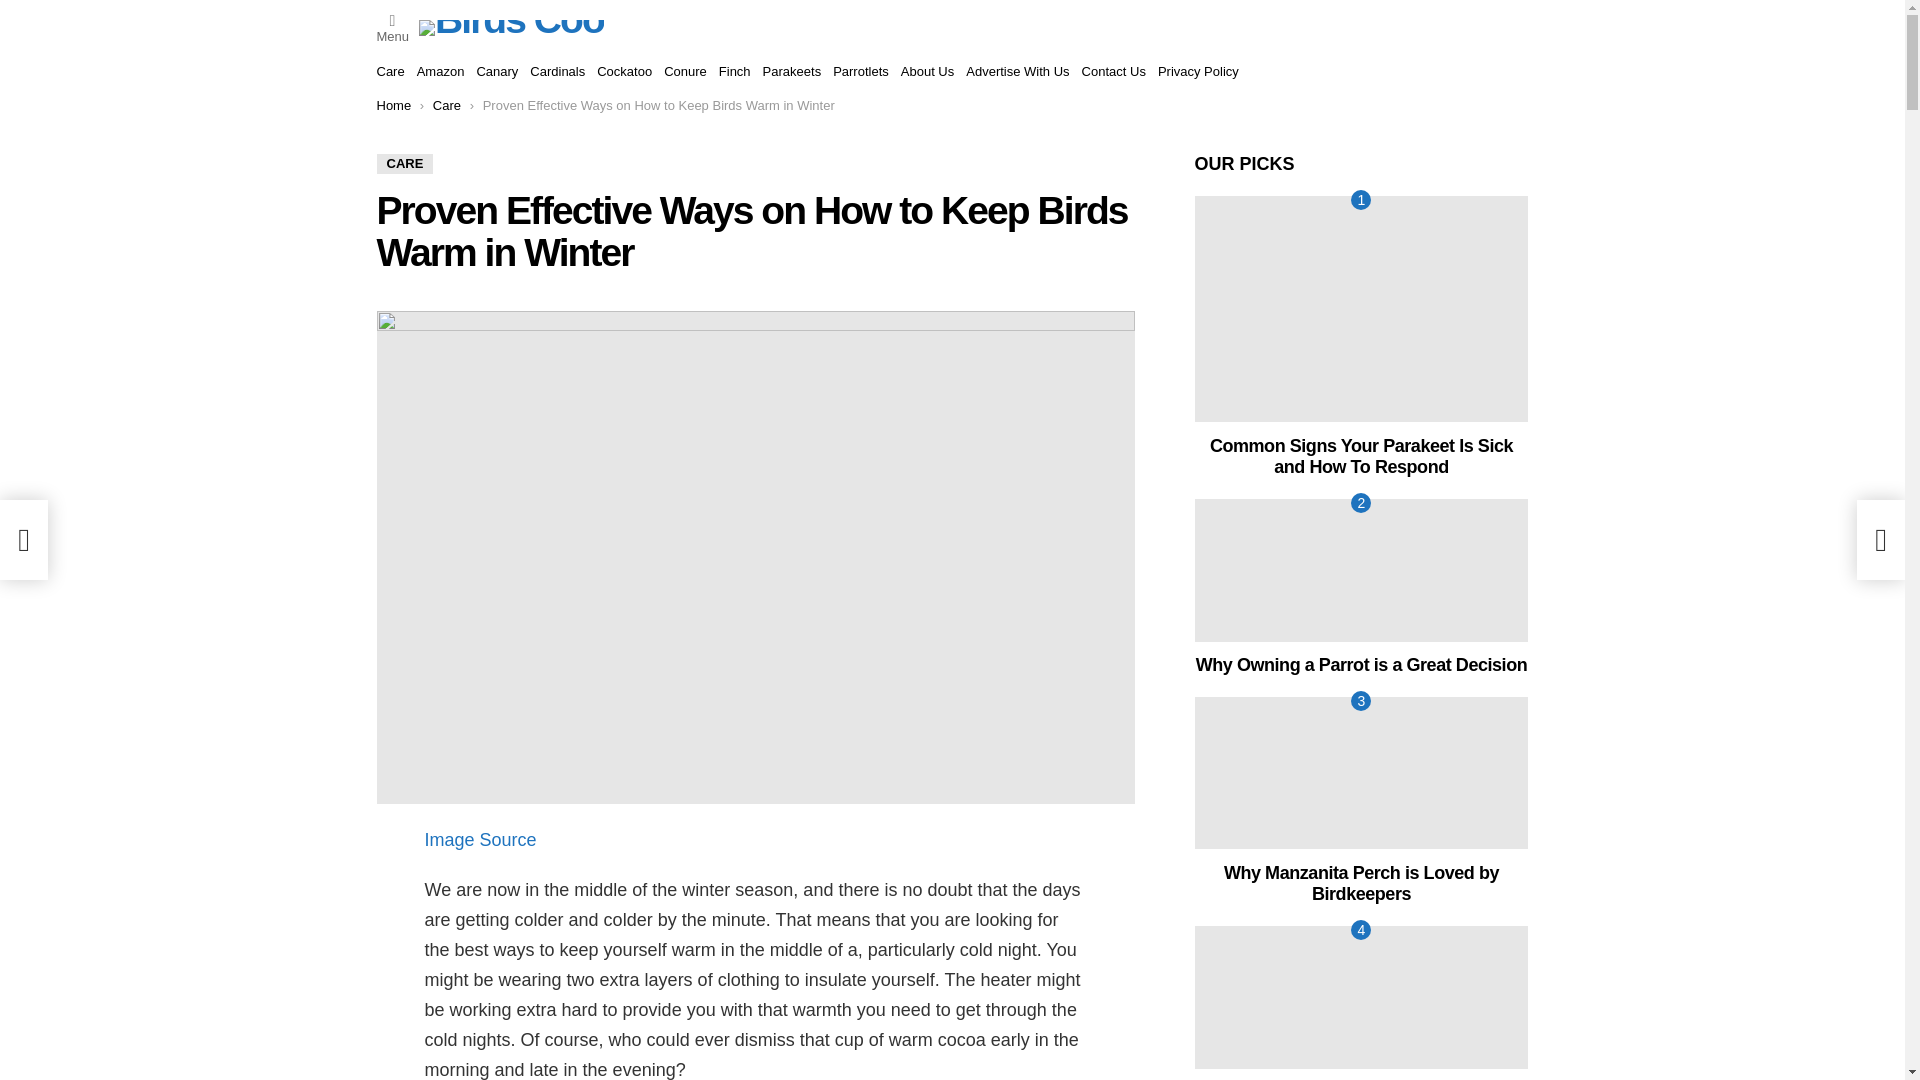 The height and width of the screenshot is (1080, 1920). Describe the element at coordinates (685, 72) in the screenshot. I see `Conure` at that location.